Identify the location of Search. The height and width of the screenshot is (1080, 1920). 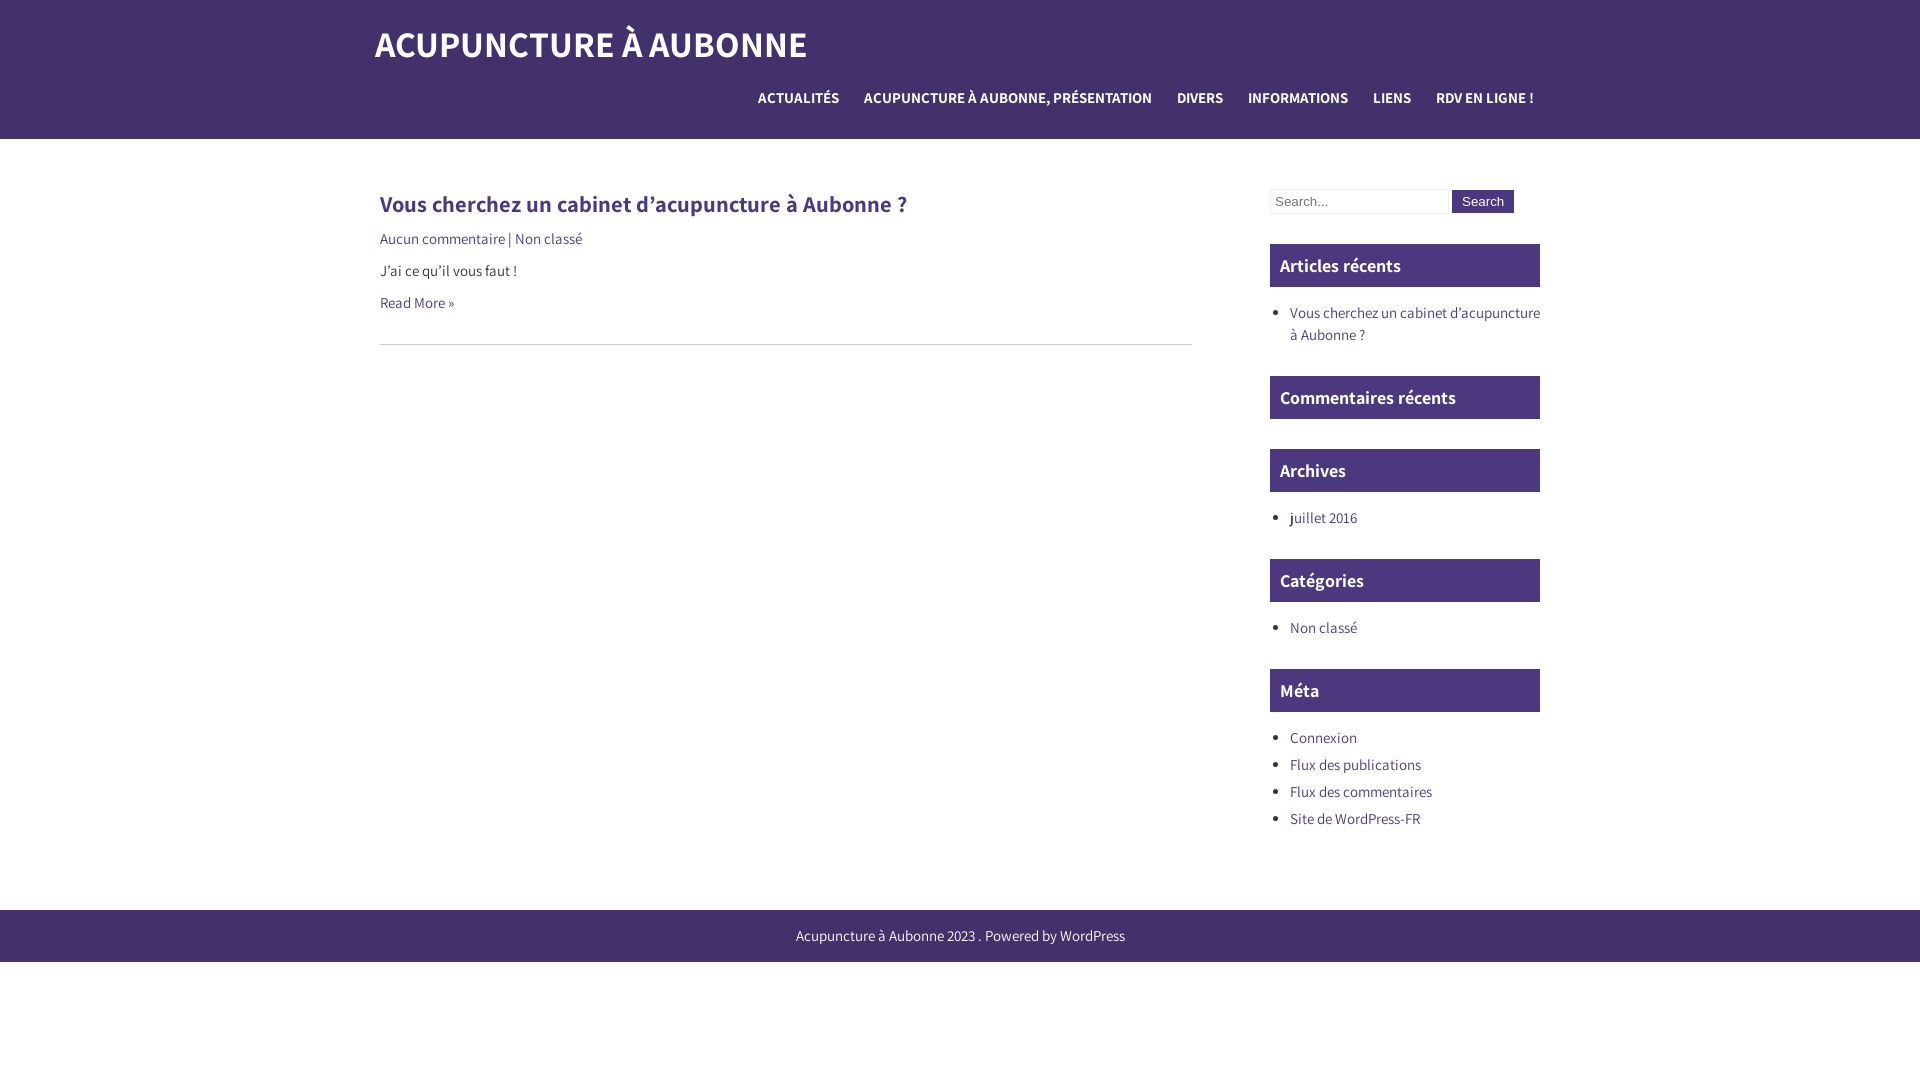
(1483, 202).